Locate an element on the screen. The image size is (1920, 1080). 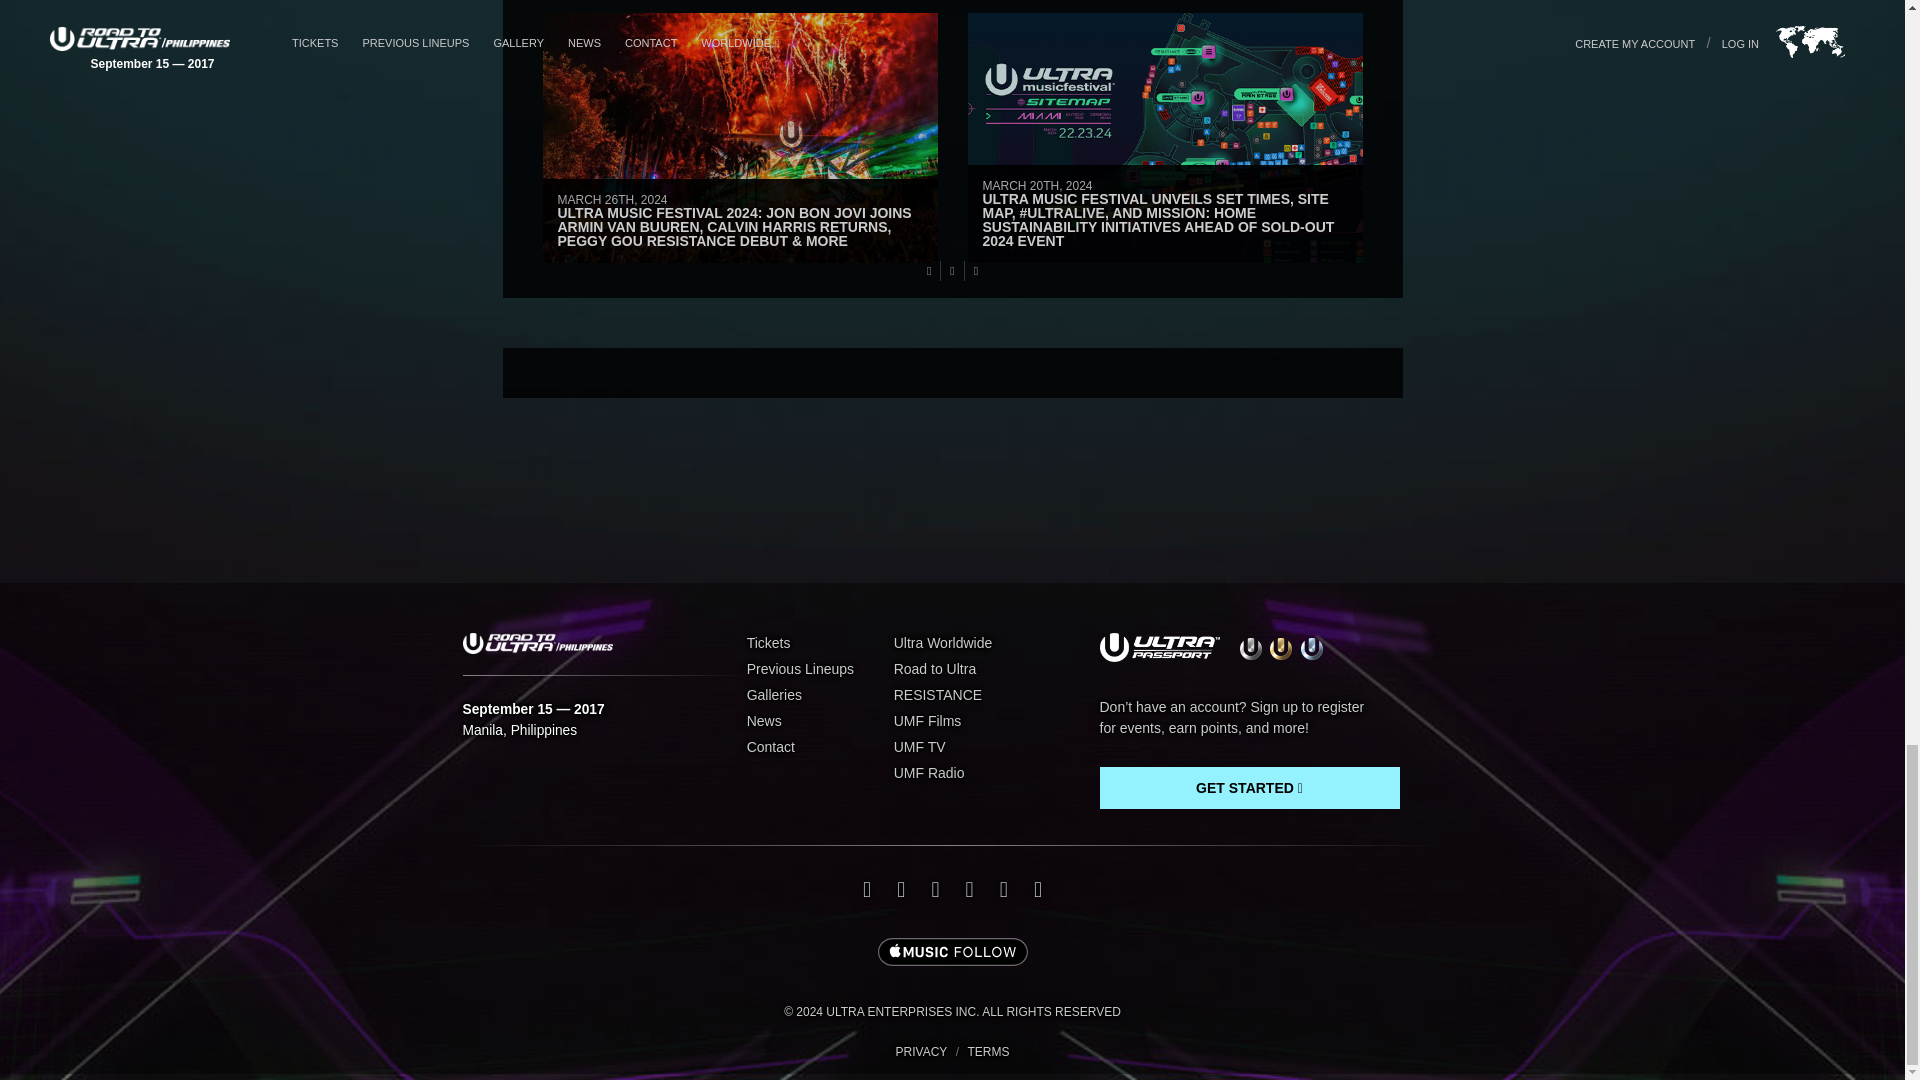
Follow us on Apple Music is located at coordinates (952, 953).